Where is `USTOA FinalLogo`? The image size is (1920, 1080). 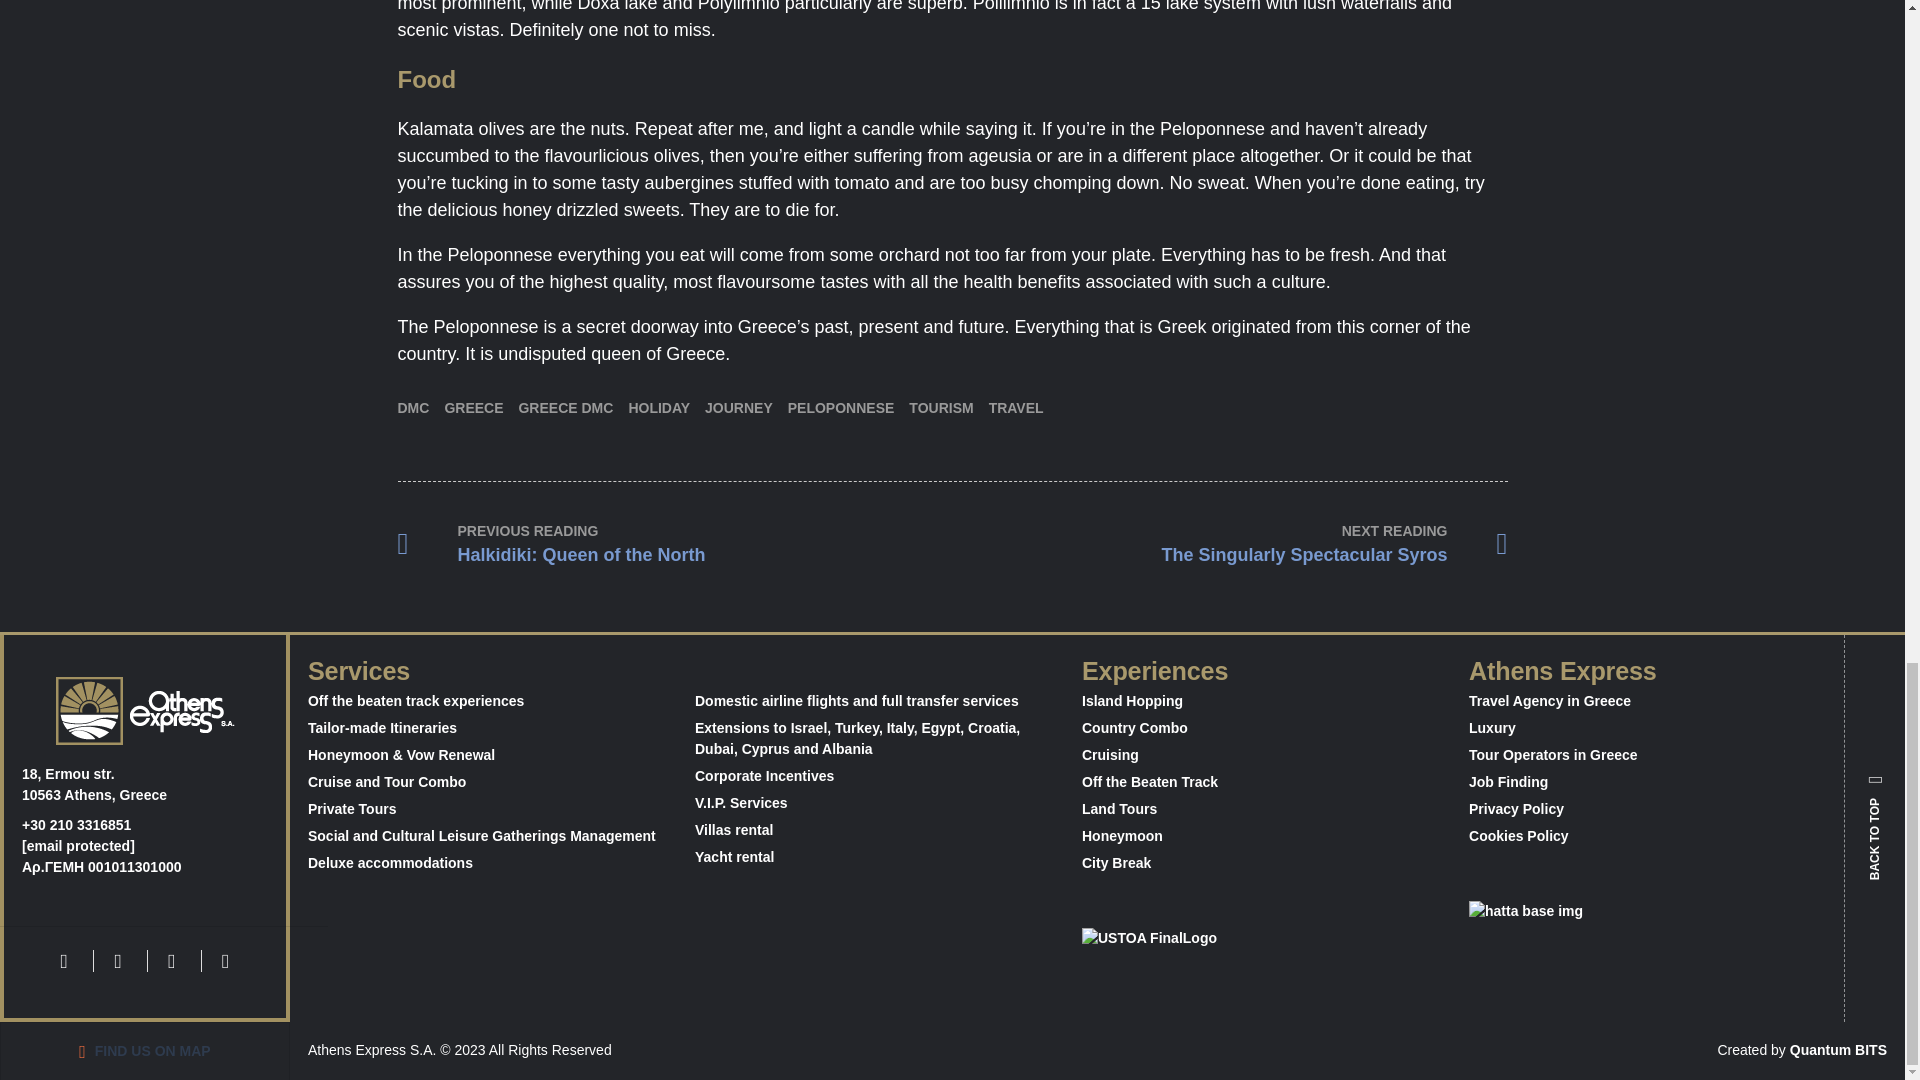
USTOA FinalLogo is located at coordinates (658, 407).